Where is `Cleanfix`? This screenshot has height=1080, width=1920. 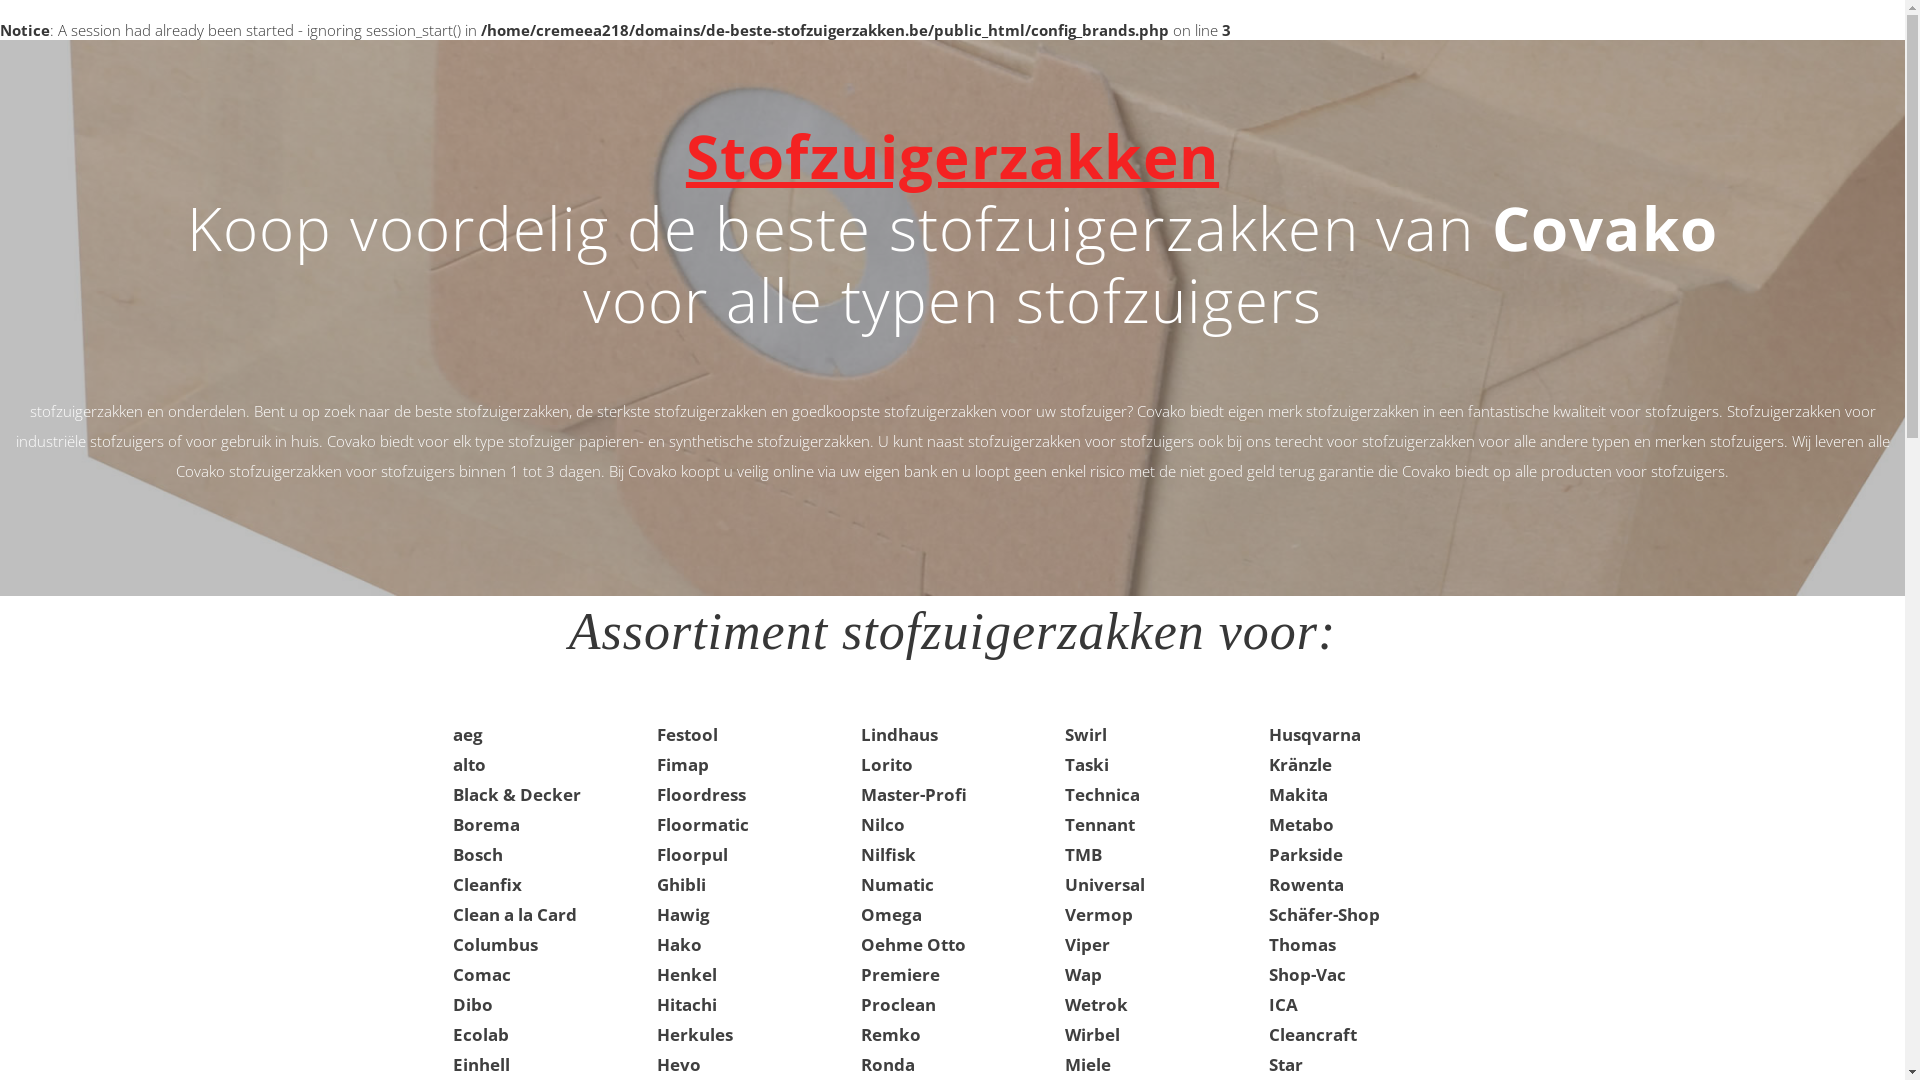 Cleanfix is located at coordinates (486, 884).